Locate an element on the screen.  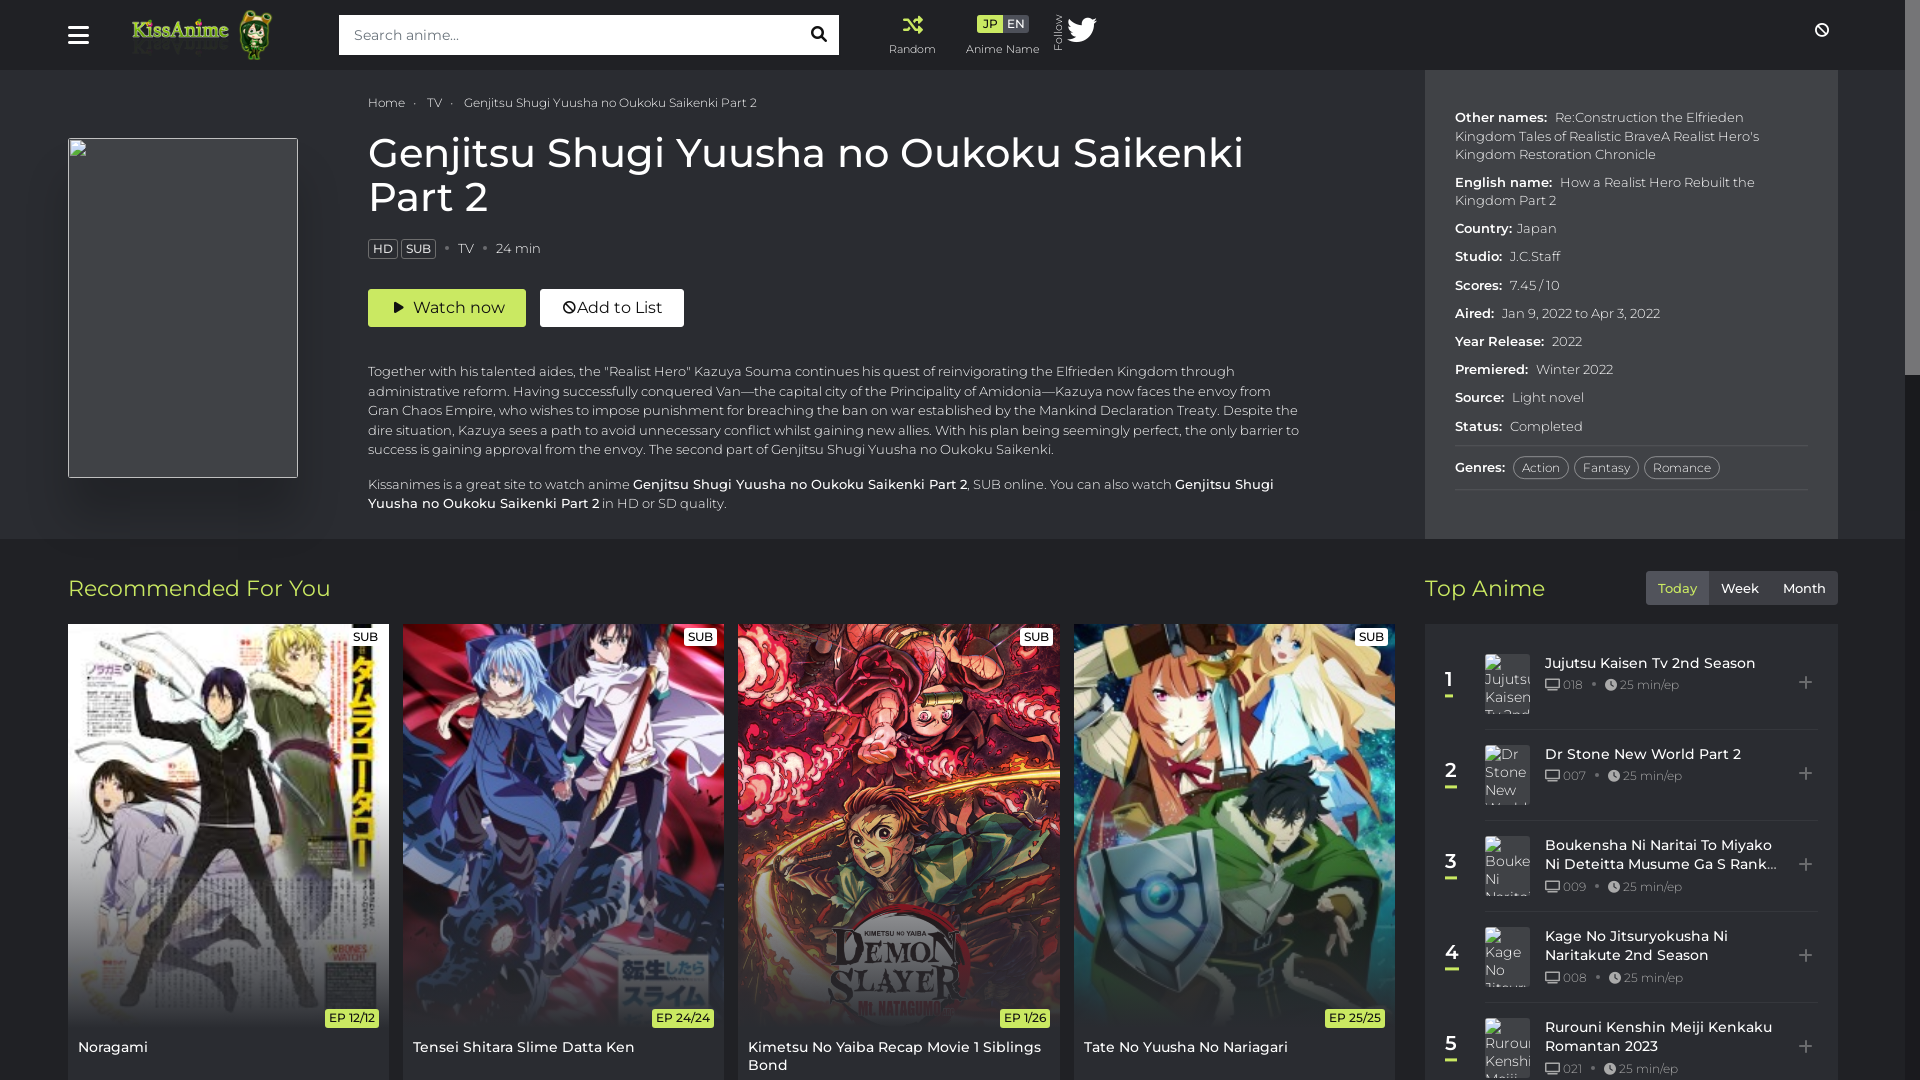
Kimetsu No Yaiba Recap Movie 1 Siblings Bond is located at coordinates (894, 1056).